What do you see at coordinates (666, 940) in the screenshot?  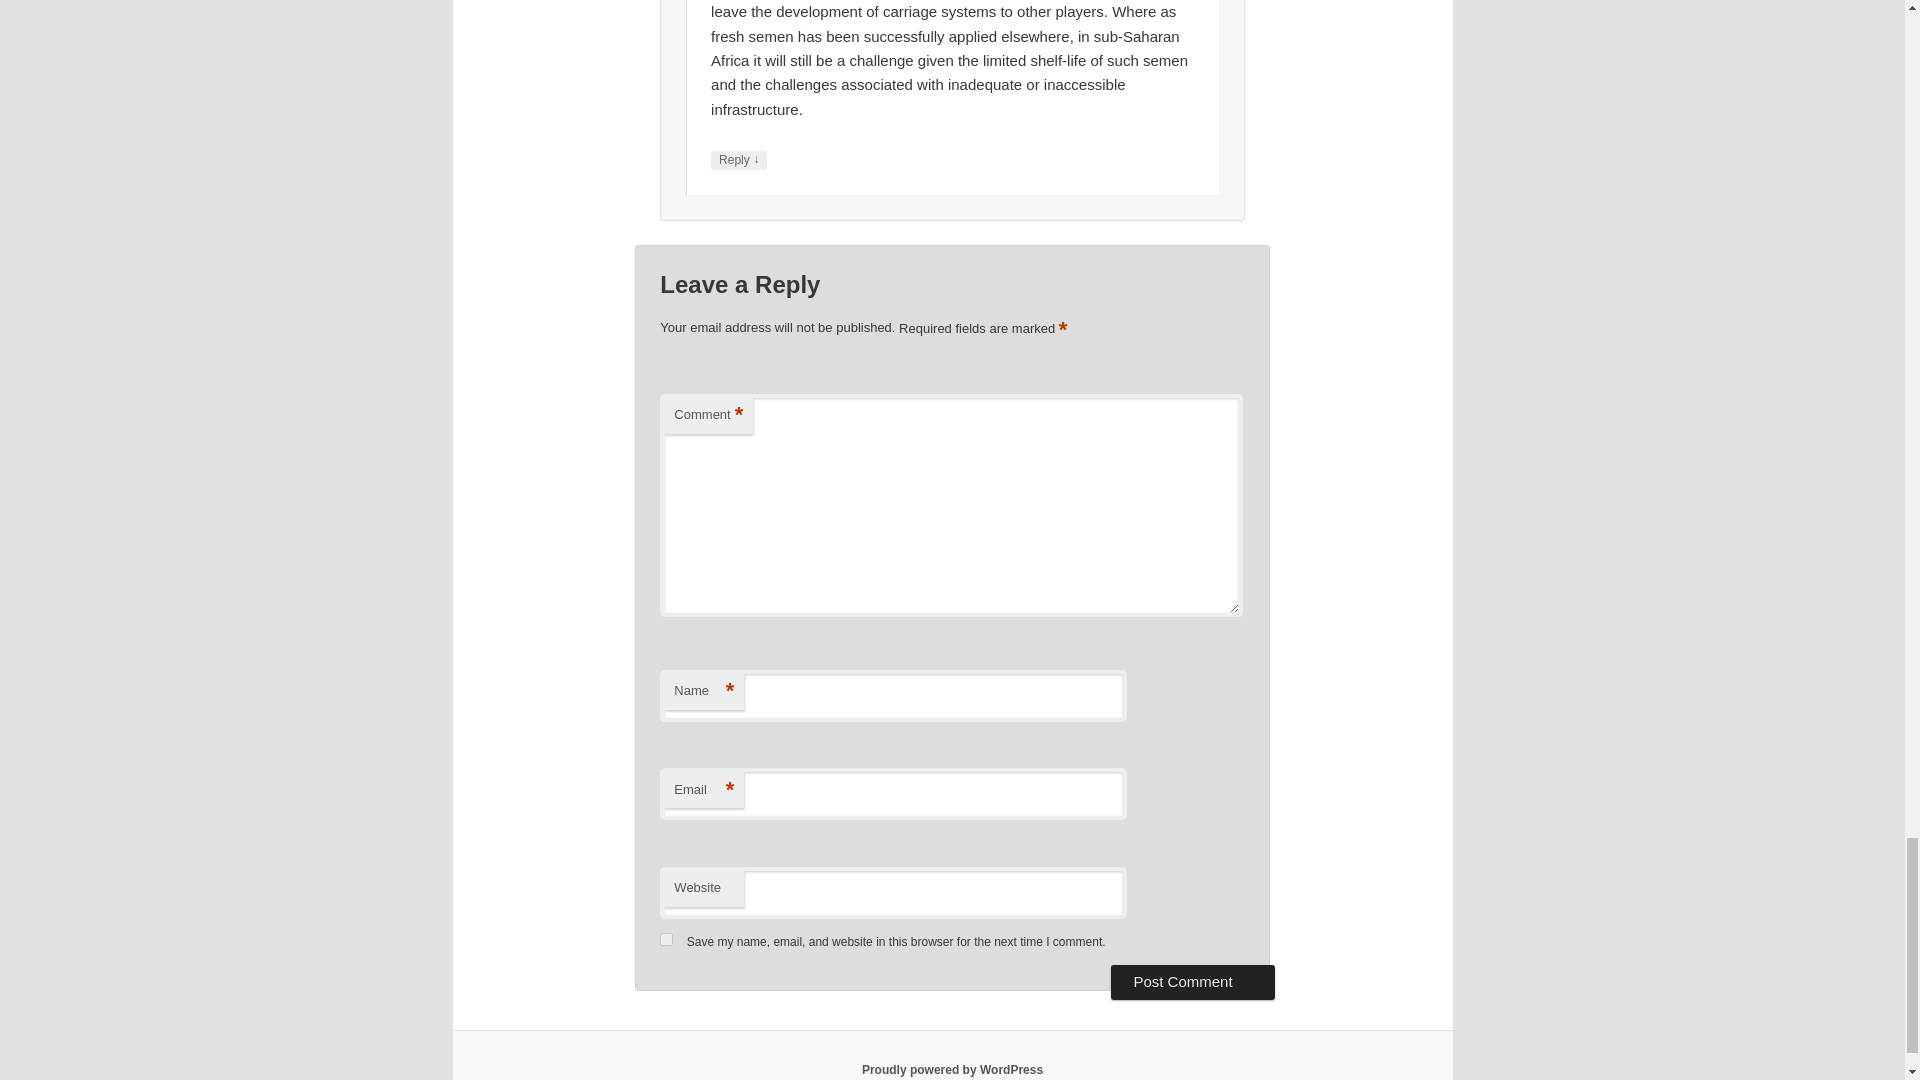 I see `yes` at bounding box center [666, 940].